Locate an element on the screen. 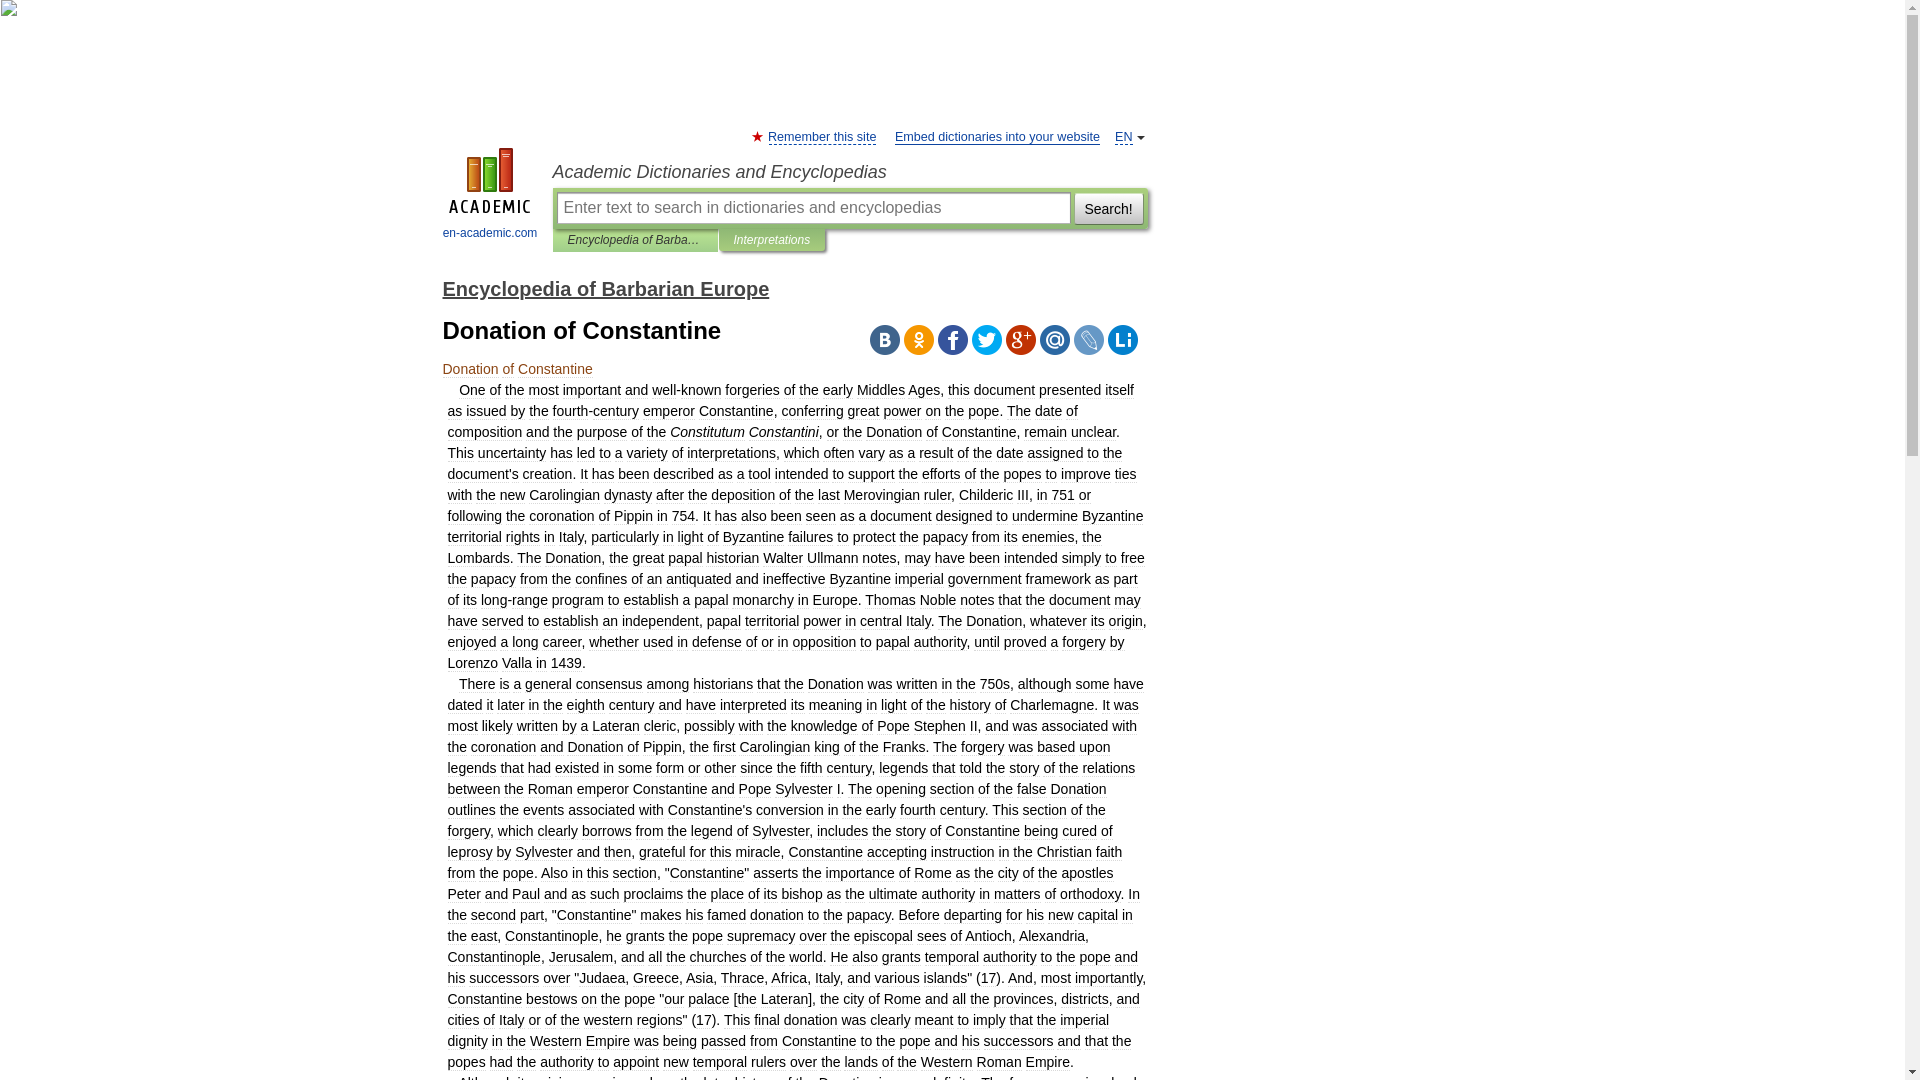  Encyclopedia of Barbarian Europe is located at coordinates (635, 240).